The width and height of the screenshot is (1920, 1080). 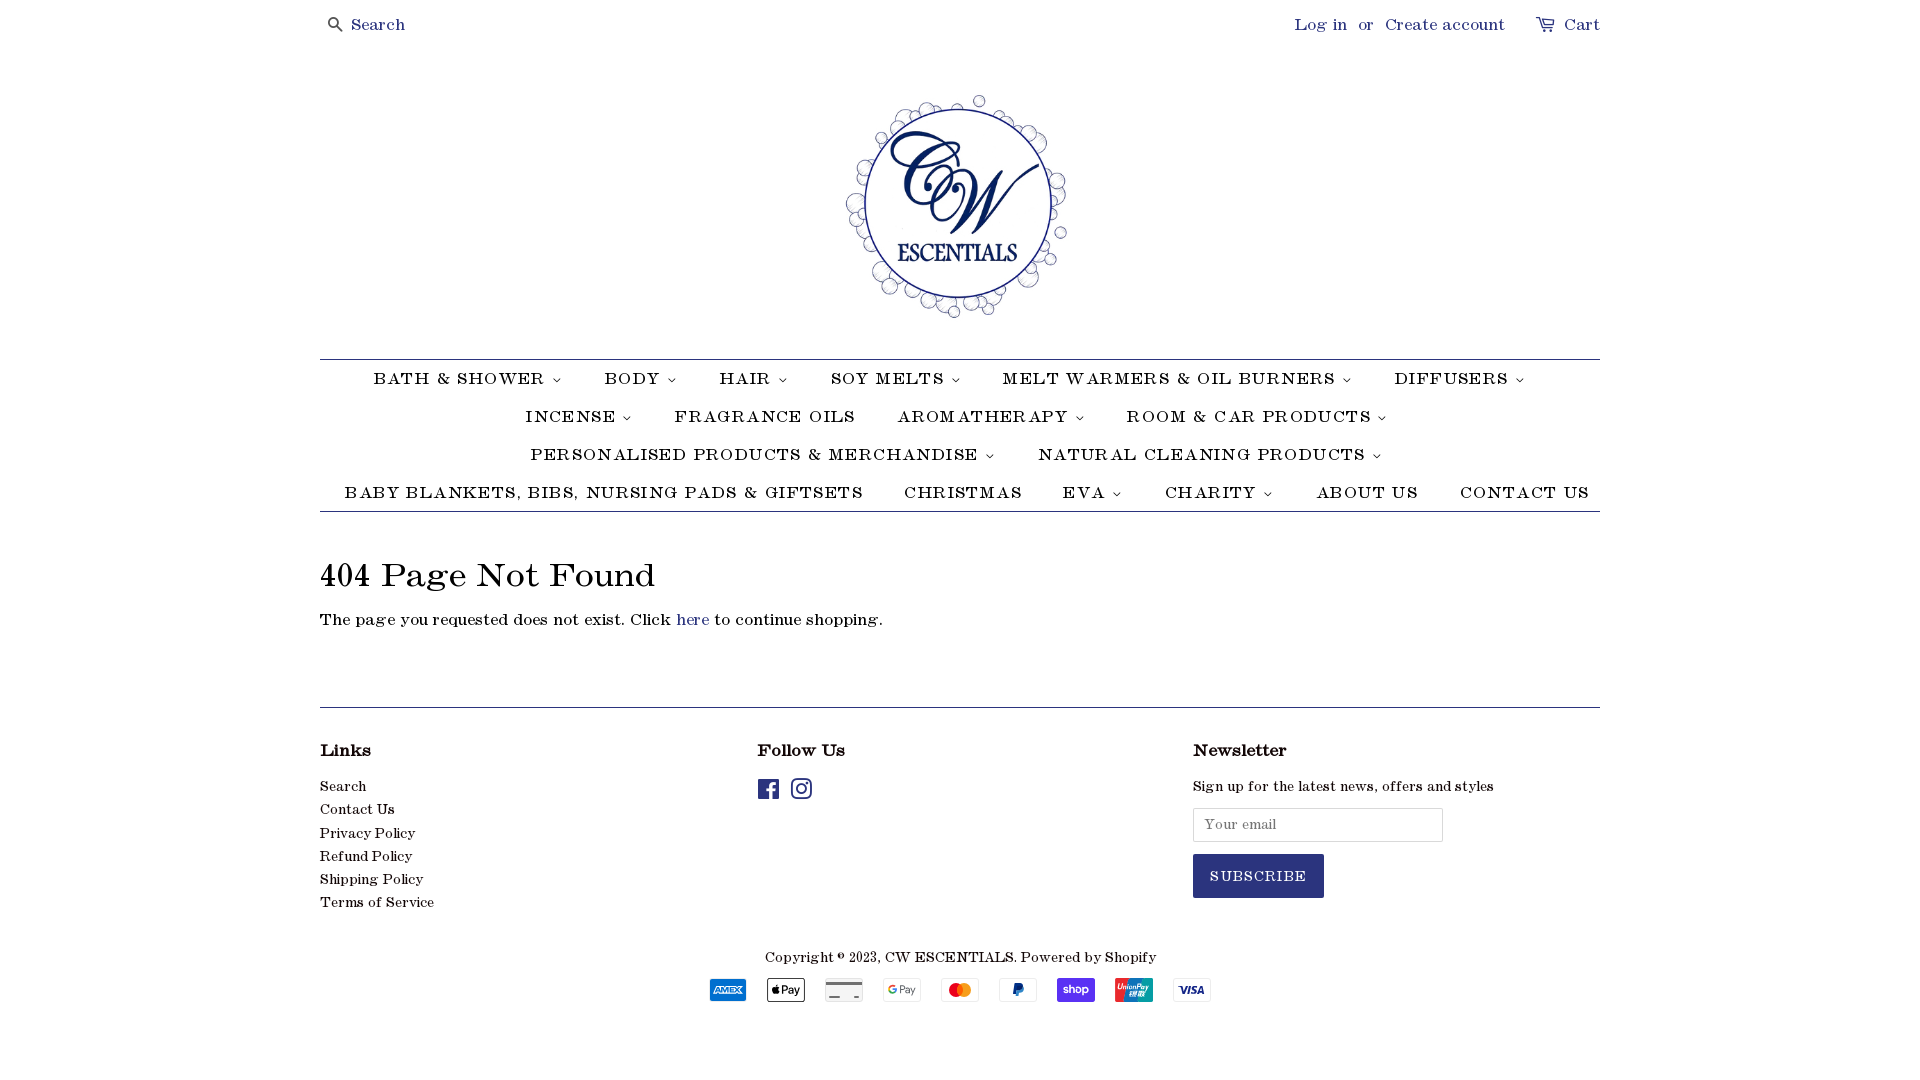 What do you see at coordinates (692, 620) in the screenshot?
I see `here` at bounding box center [692, 620].